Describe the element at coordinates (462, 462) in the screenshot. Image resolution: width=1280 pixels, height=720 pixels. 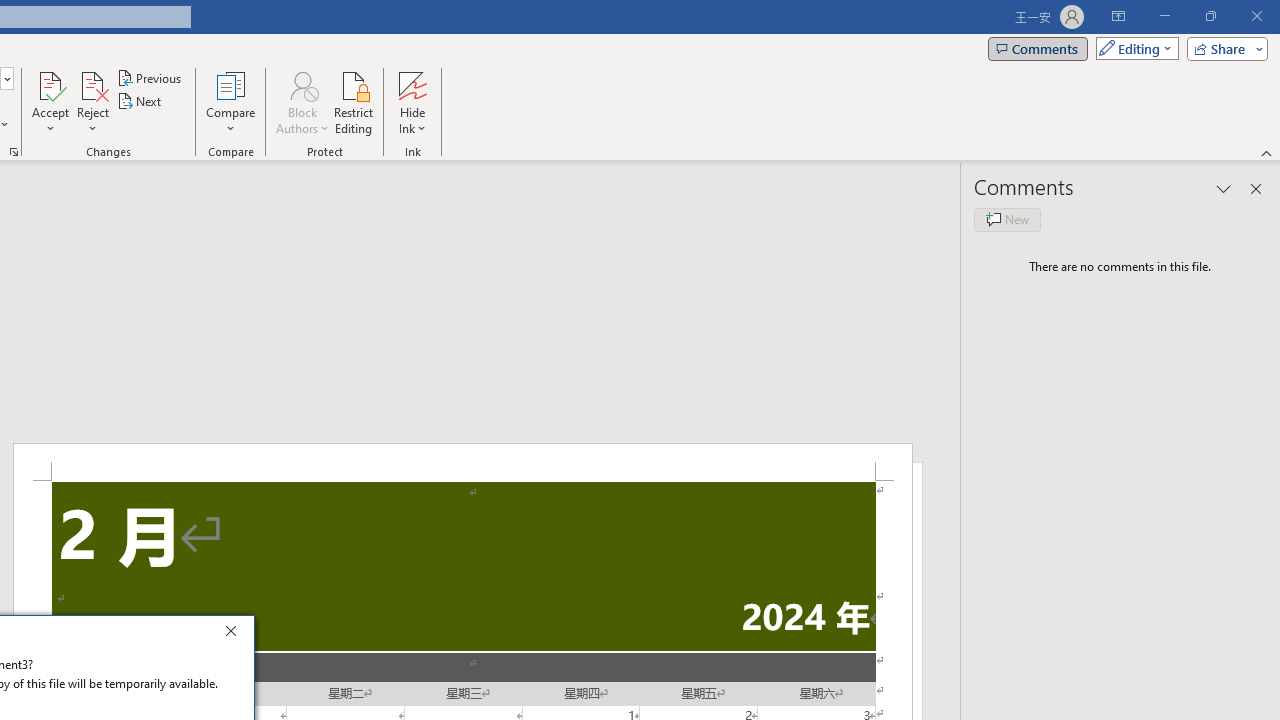
I see `Header -Section 2-` at that location.